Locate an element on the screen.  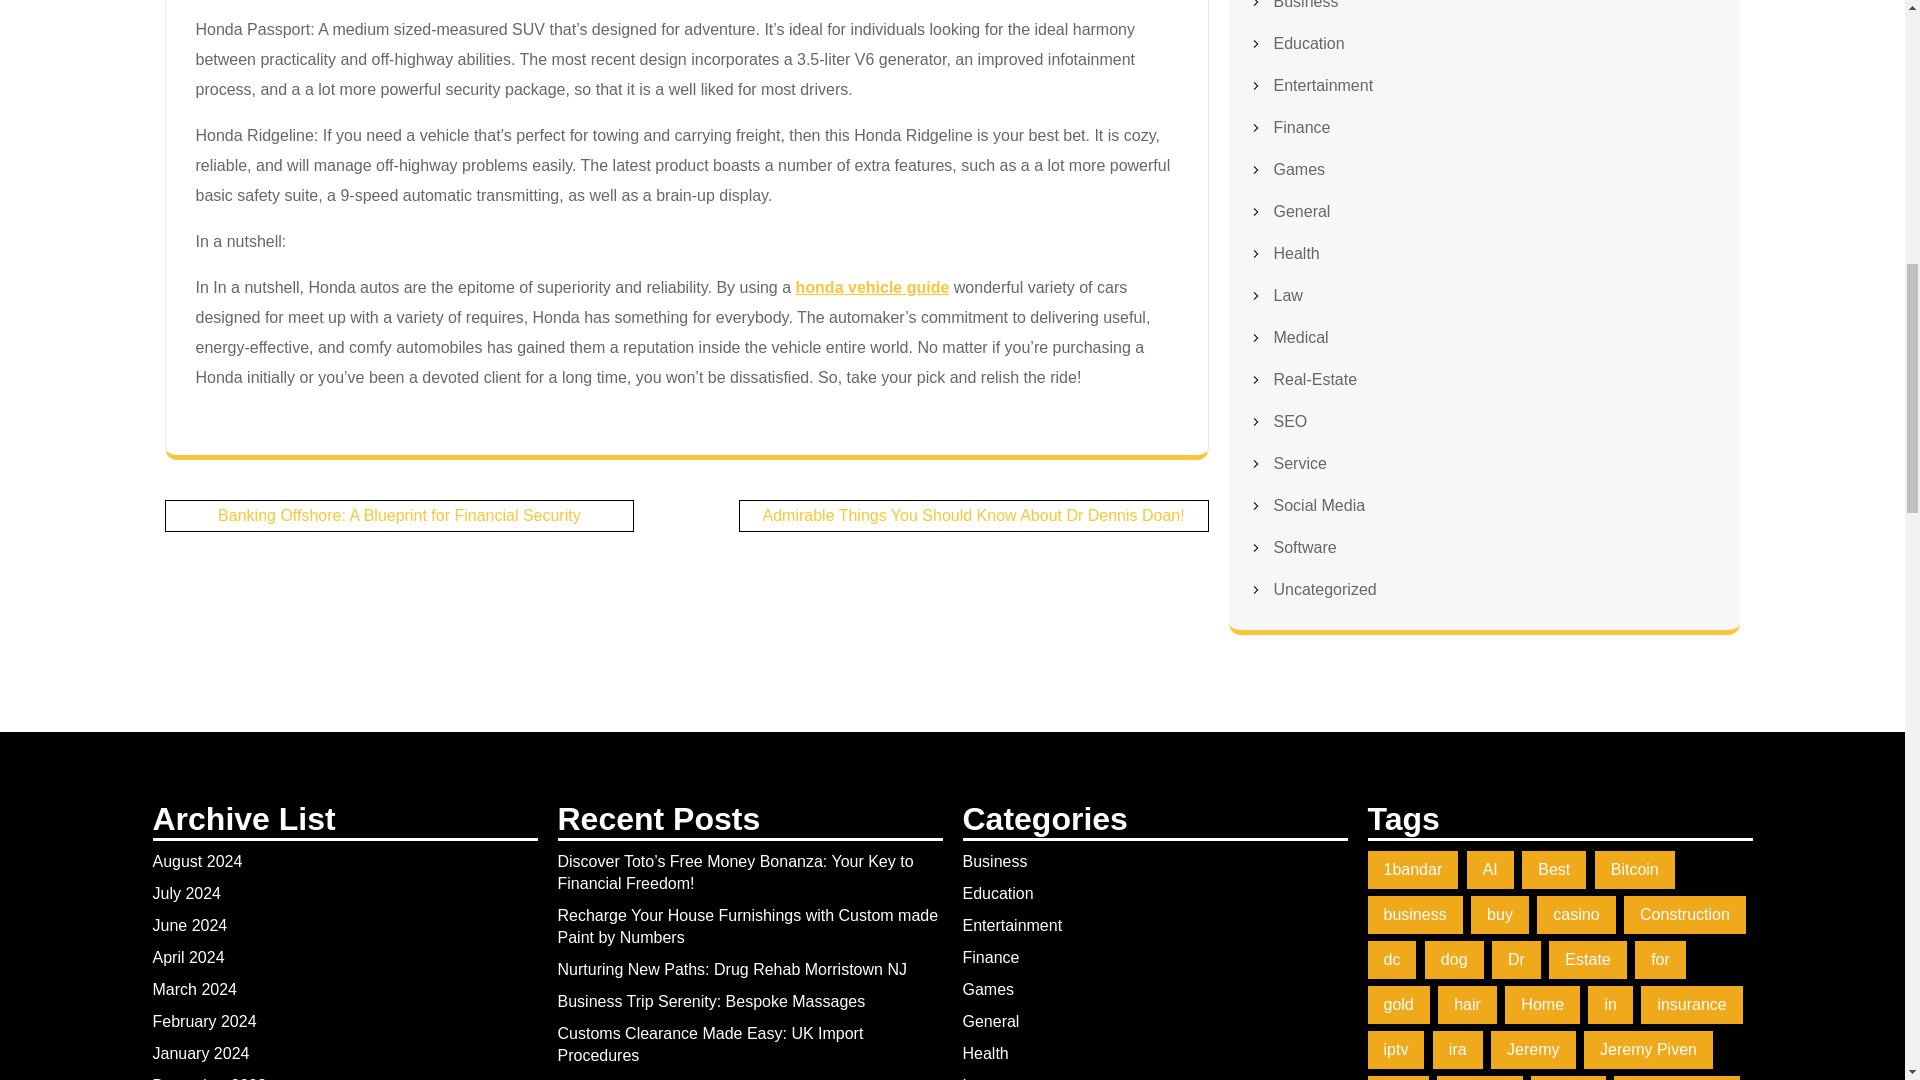
SEO is located at coordinates (1290, 420).